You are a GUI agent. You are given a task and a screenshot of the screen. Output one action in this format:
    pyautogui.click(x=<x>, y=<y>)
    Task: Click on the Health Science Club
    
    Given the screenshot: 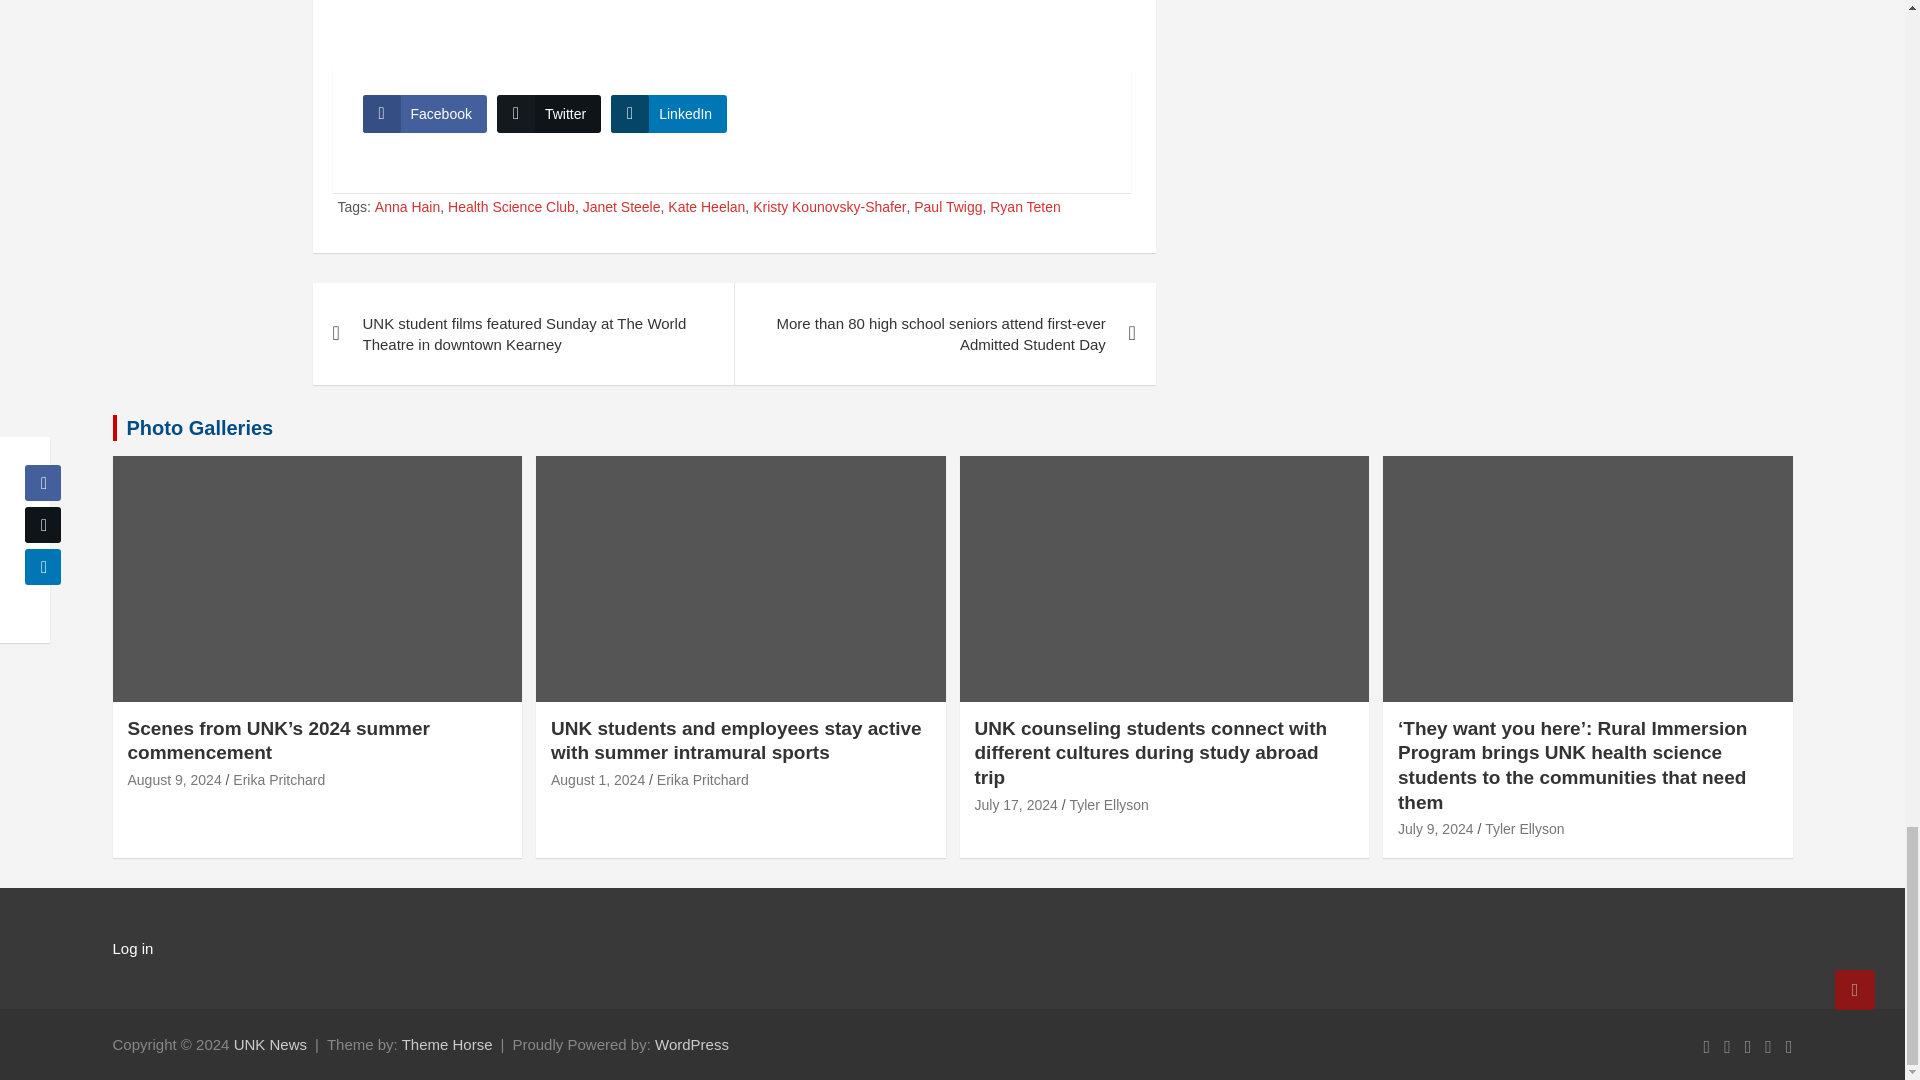 What is the action you would take?
    pyautogui.click(x=510, y=208)
    